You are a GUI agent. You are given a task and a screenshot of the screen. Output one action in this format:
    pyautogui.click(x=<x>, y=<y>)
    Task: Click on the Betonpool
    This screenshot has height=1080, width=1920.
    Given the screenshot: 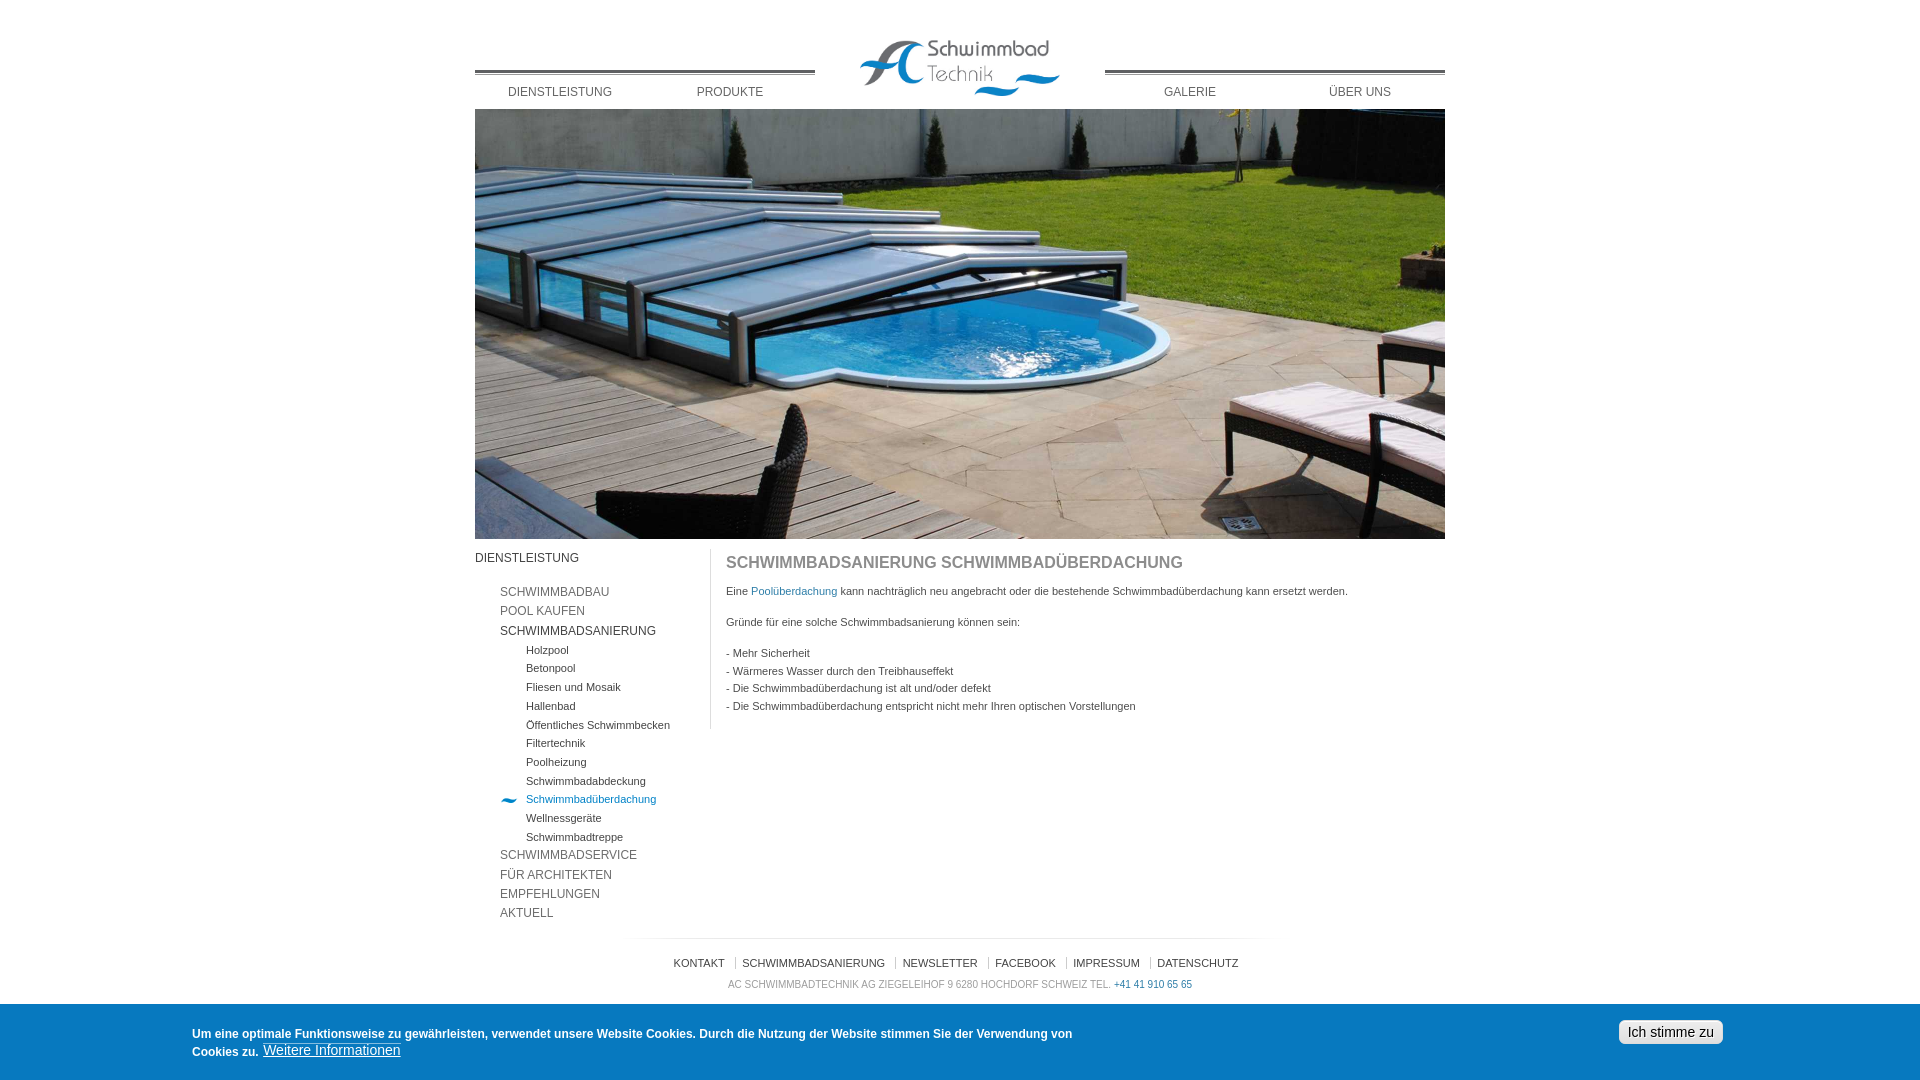 What is the action you would take?
    pyautogui.click(x=551, y=668)
    